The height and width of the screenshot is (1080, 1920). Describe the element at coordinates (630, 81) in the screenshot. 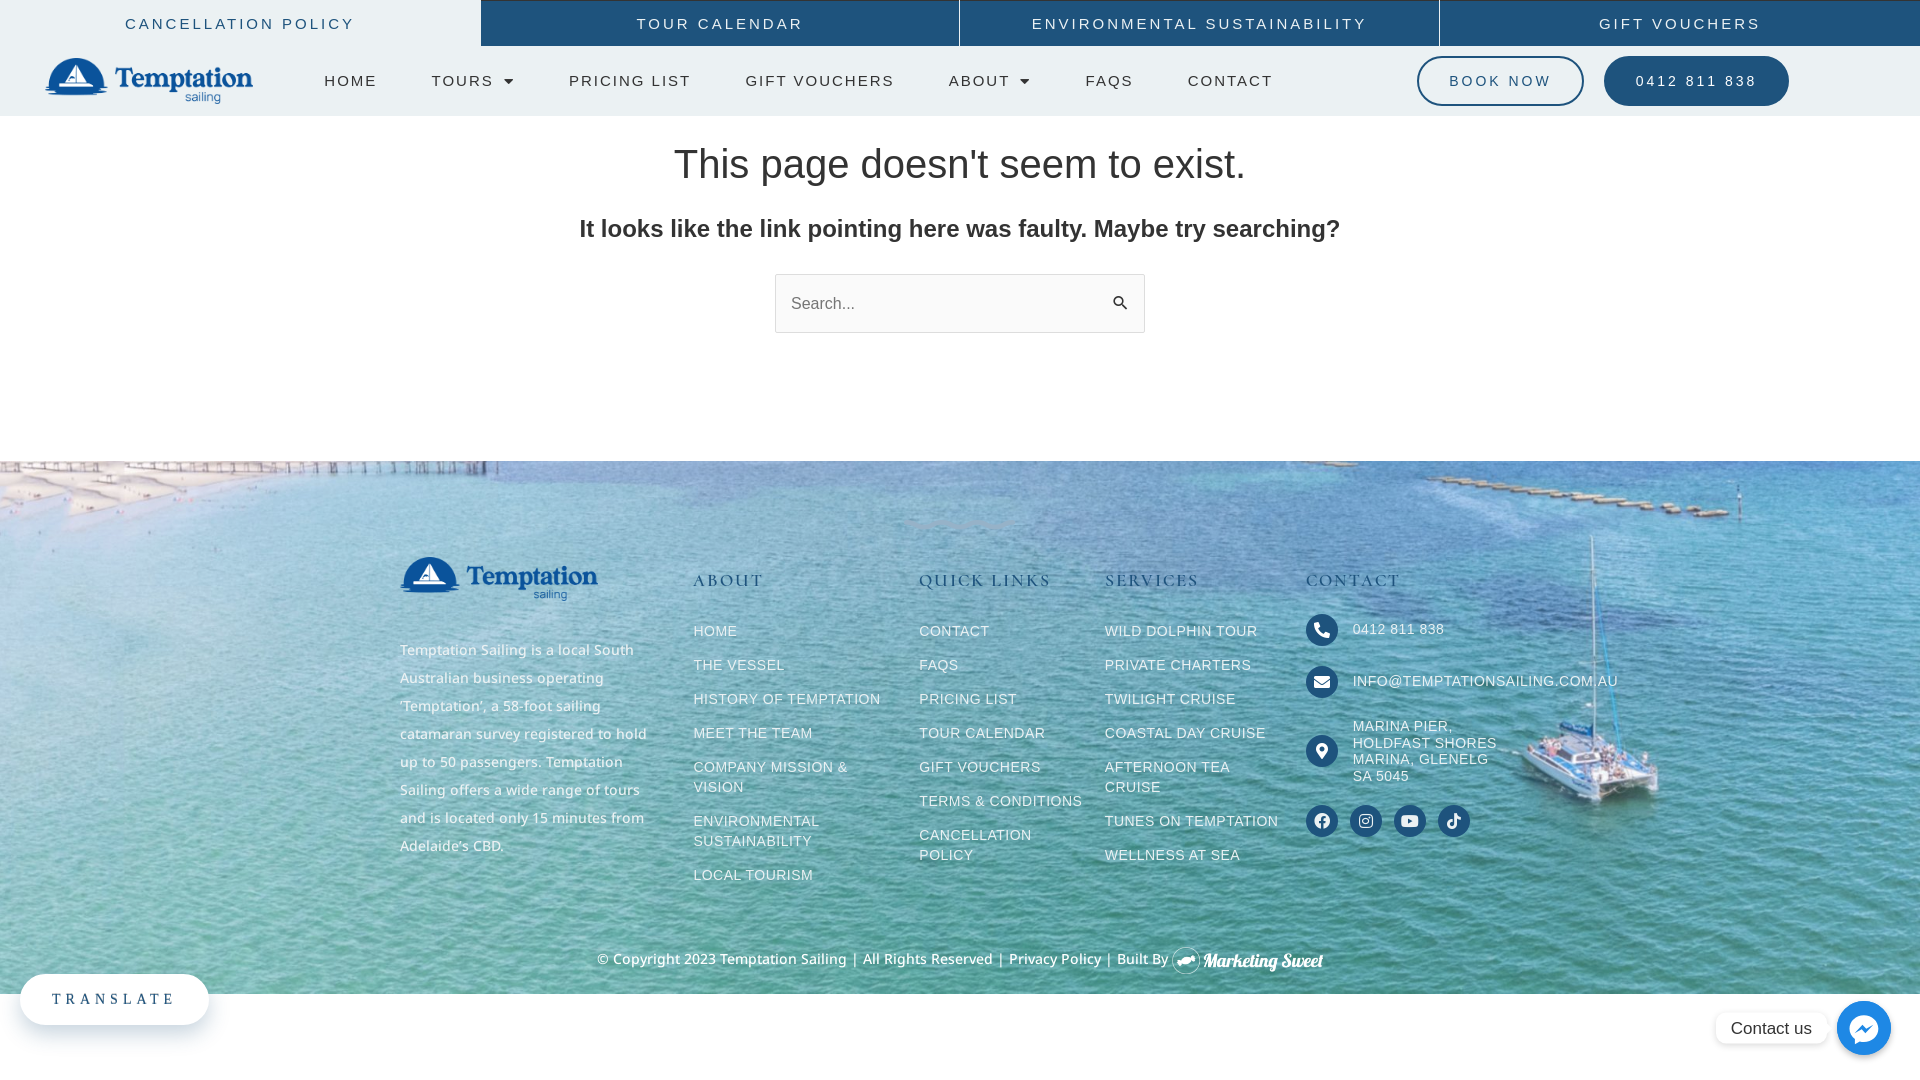

I see `PRICING LIST` at that location.